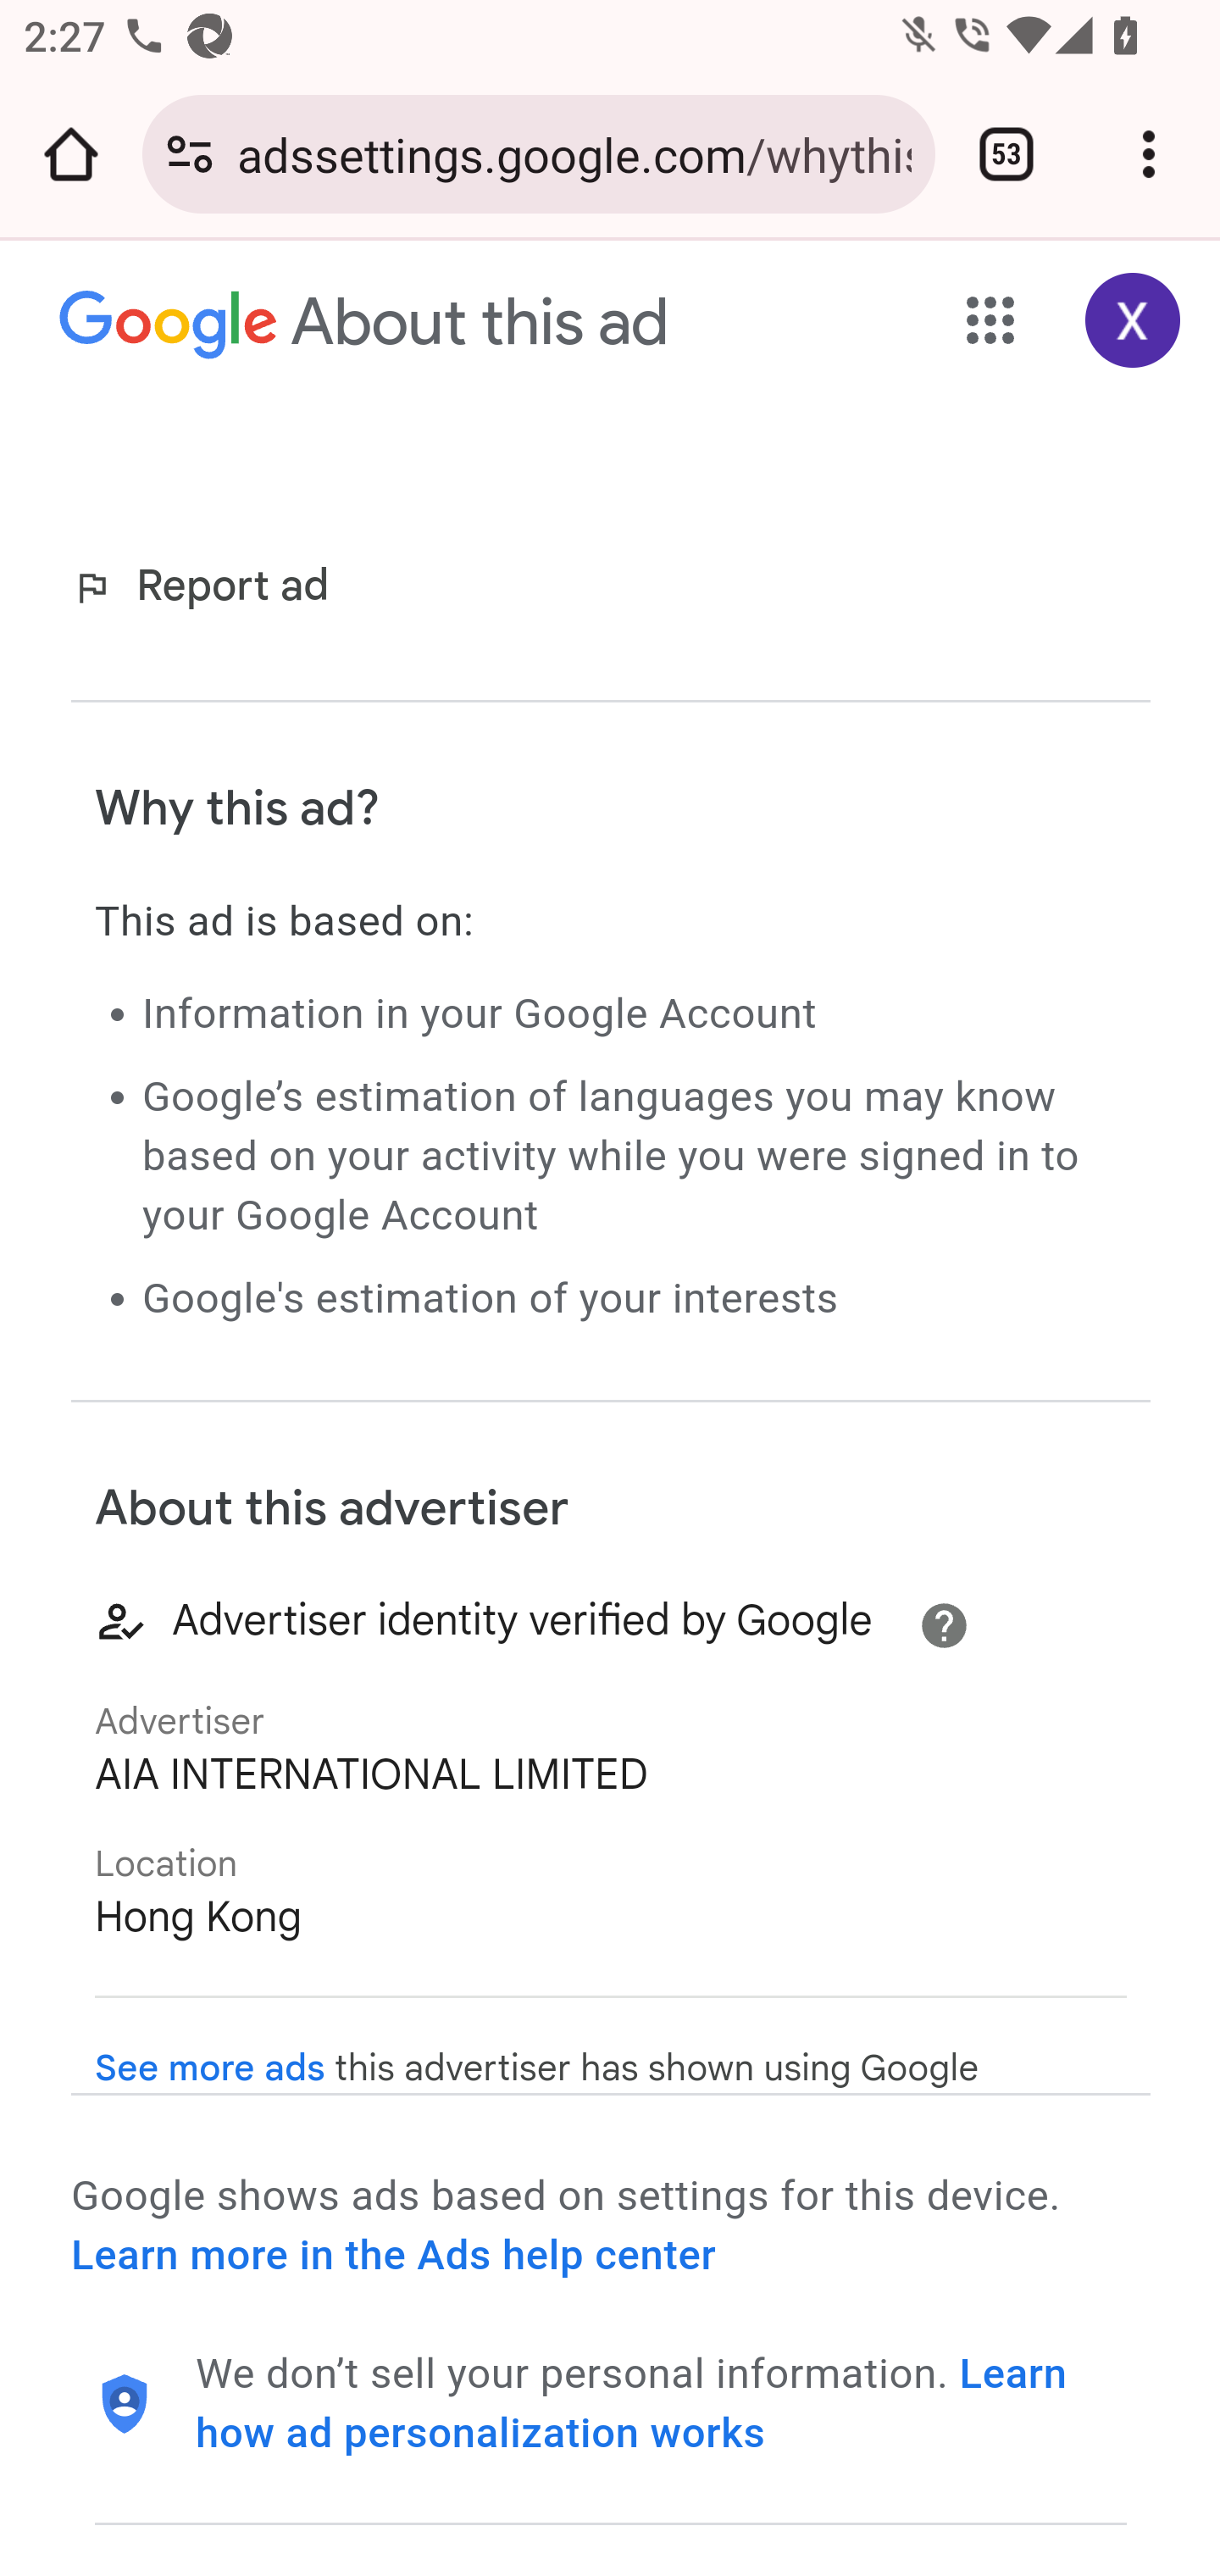  What do you see at coordinates (207, 587) in the screenshot?
I see `Report ad (opens in new tab) Report ad` at bounding box center [207, 587].